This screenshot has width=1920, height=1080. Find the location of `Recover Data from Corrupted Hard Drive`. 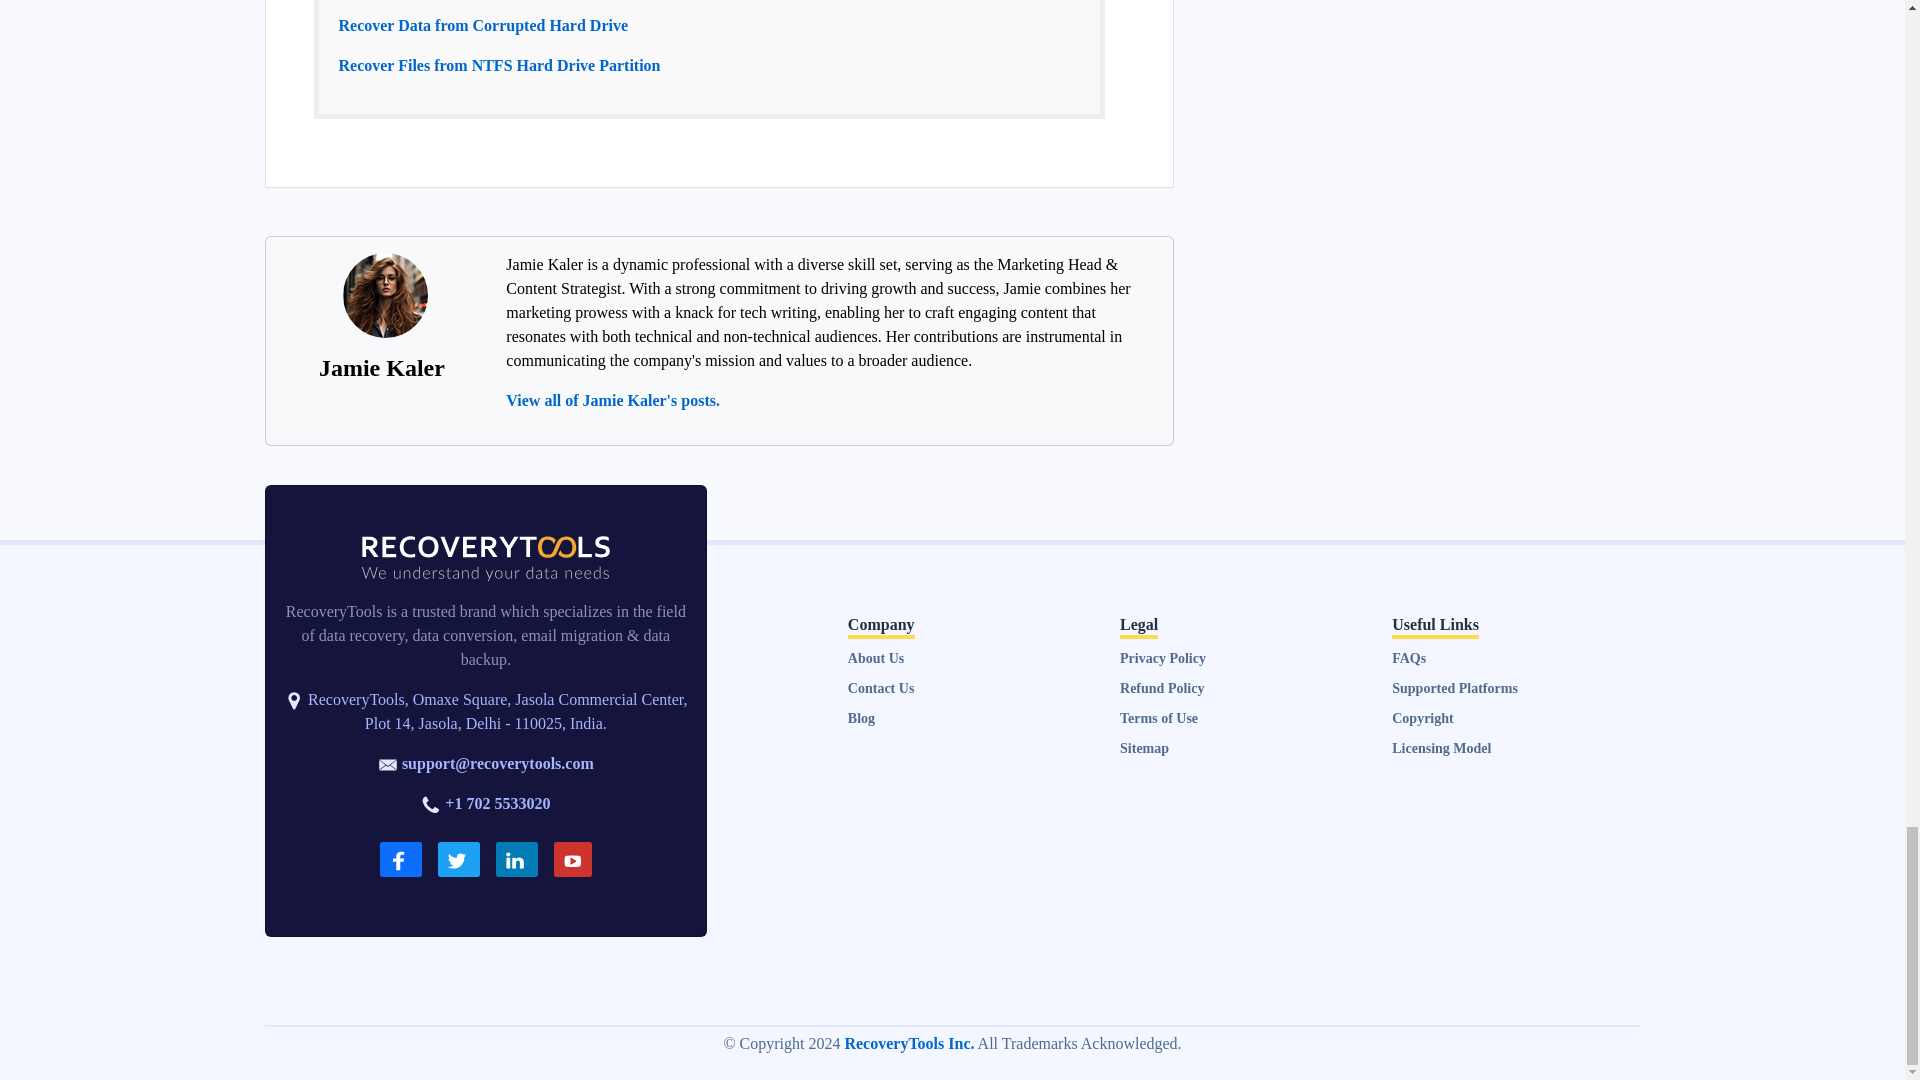

Recover Data from Corrupted Hard Drive is located at coordinates (482, 25).